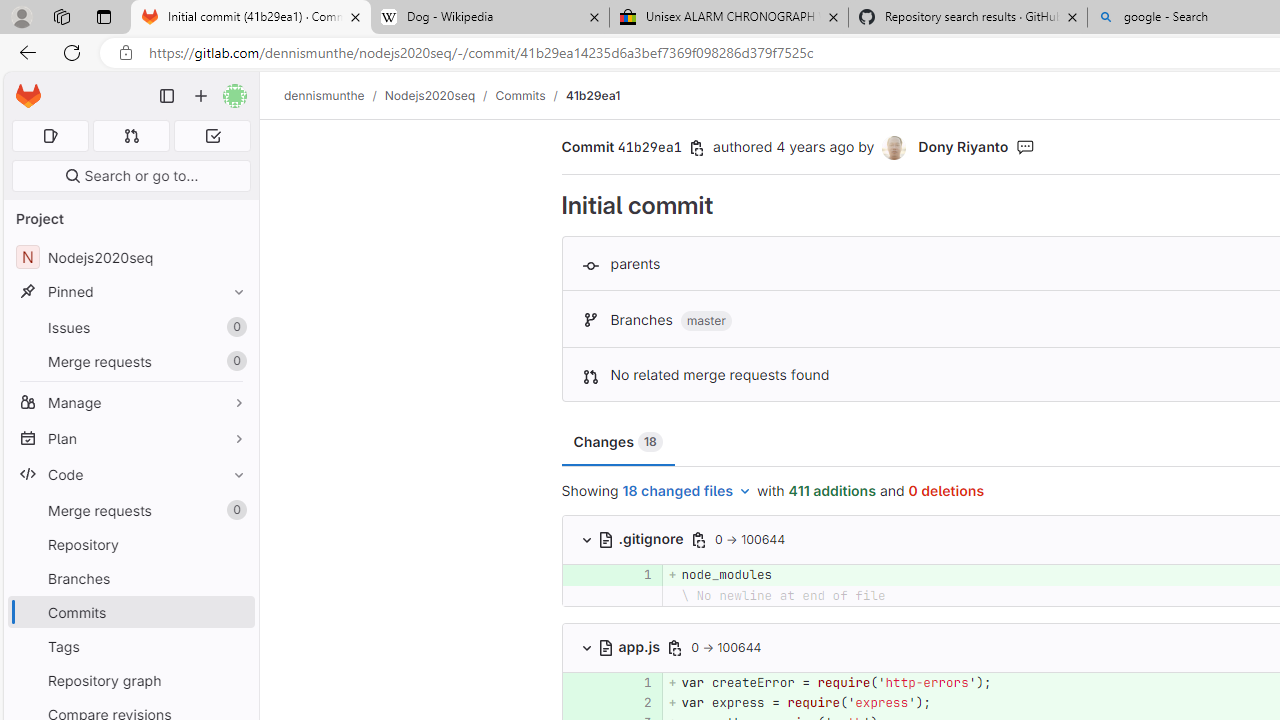 The width and height of the screenshot is (1280, 720). What do you see at coordinates (28, 96) in the screenshot?
I see `Homepage` at bounding box center [28, 96].